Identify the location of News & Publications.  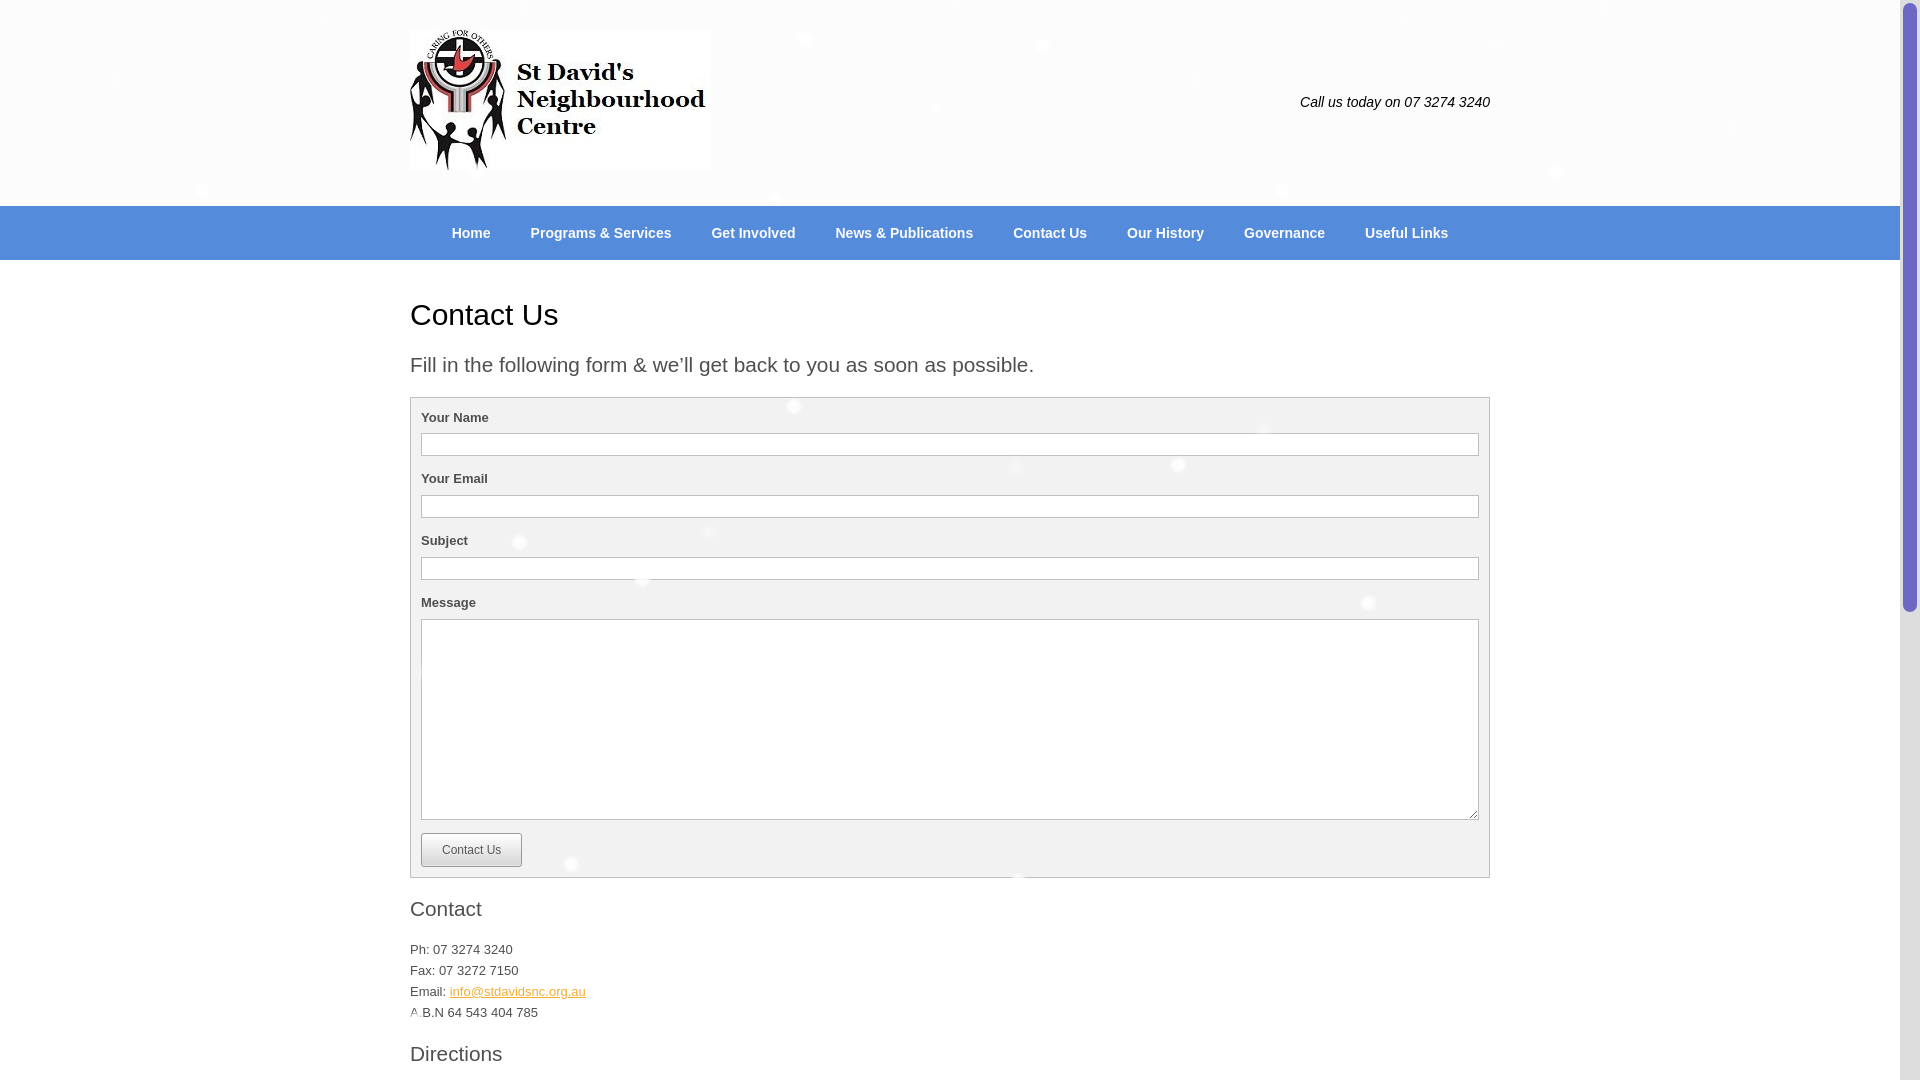
(904, 233).